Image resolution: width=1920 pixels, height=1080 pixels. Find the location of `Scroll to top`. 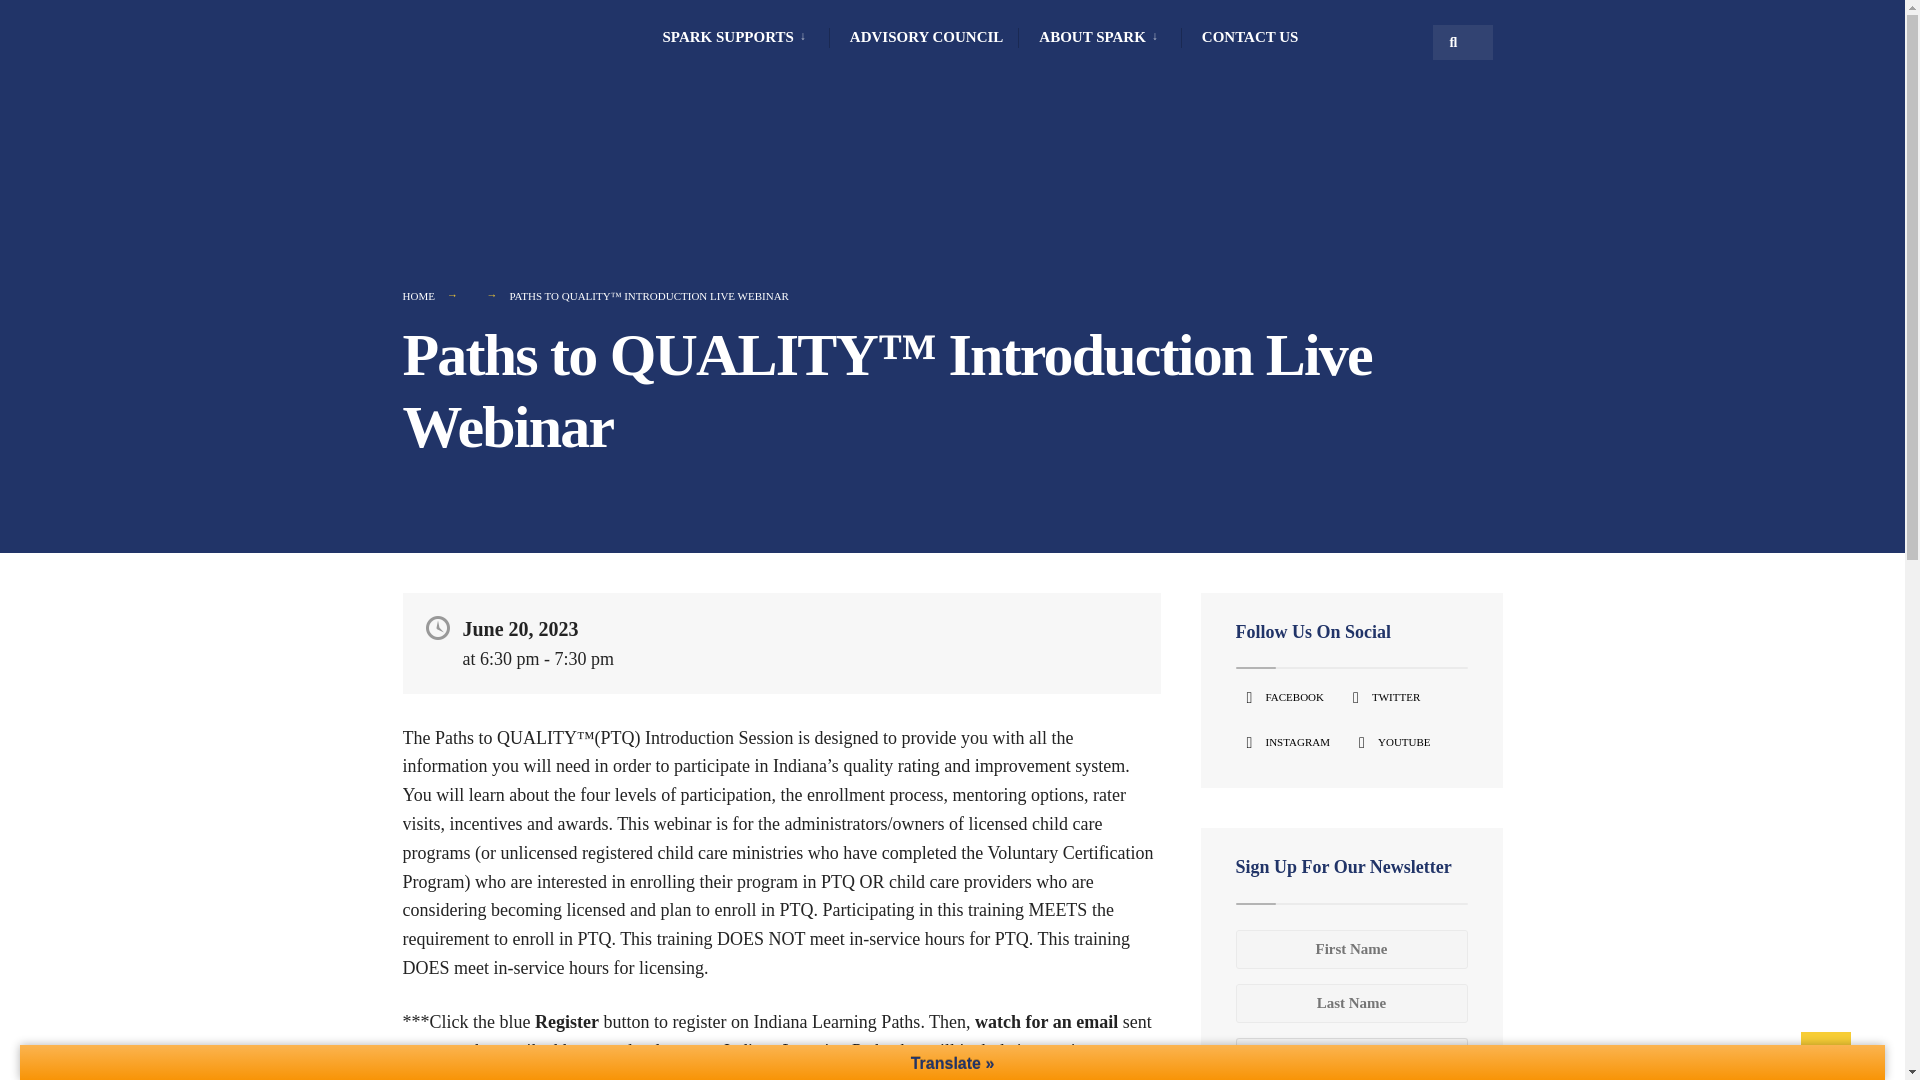

Scroll to top is located at coordinates (1825, 1056).